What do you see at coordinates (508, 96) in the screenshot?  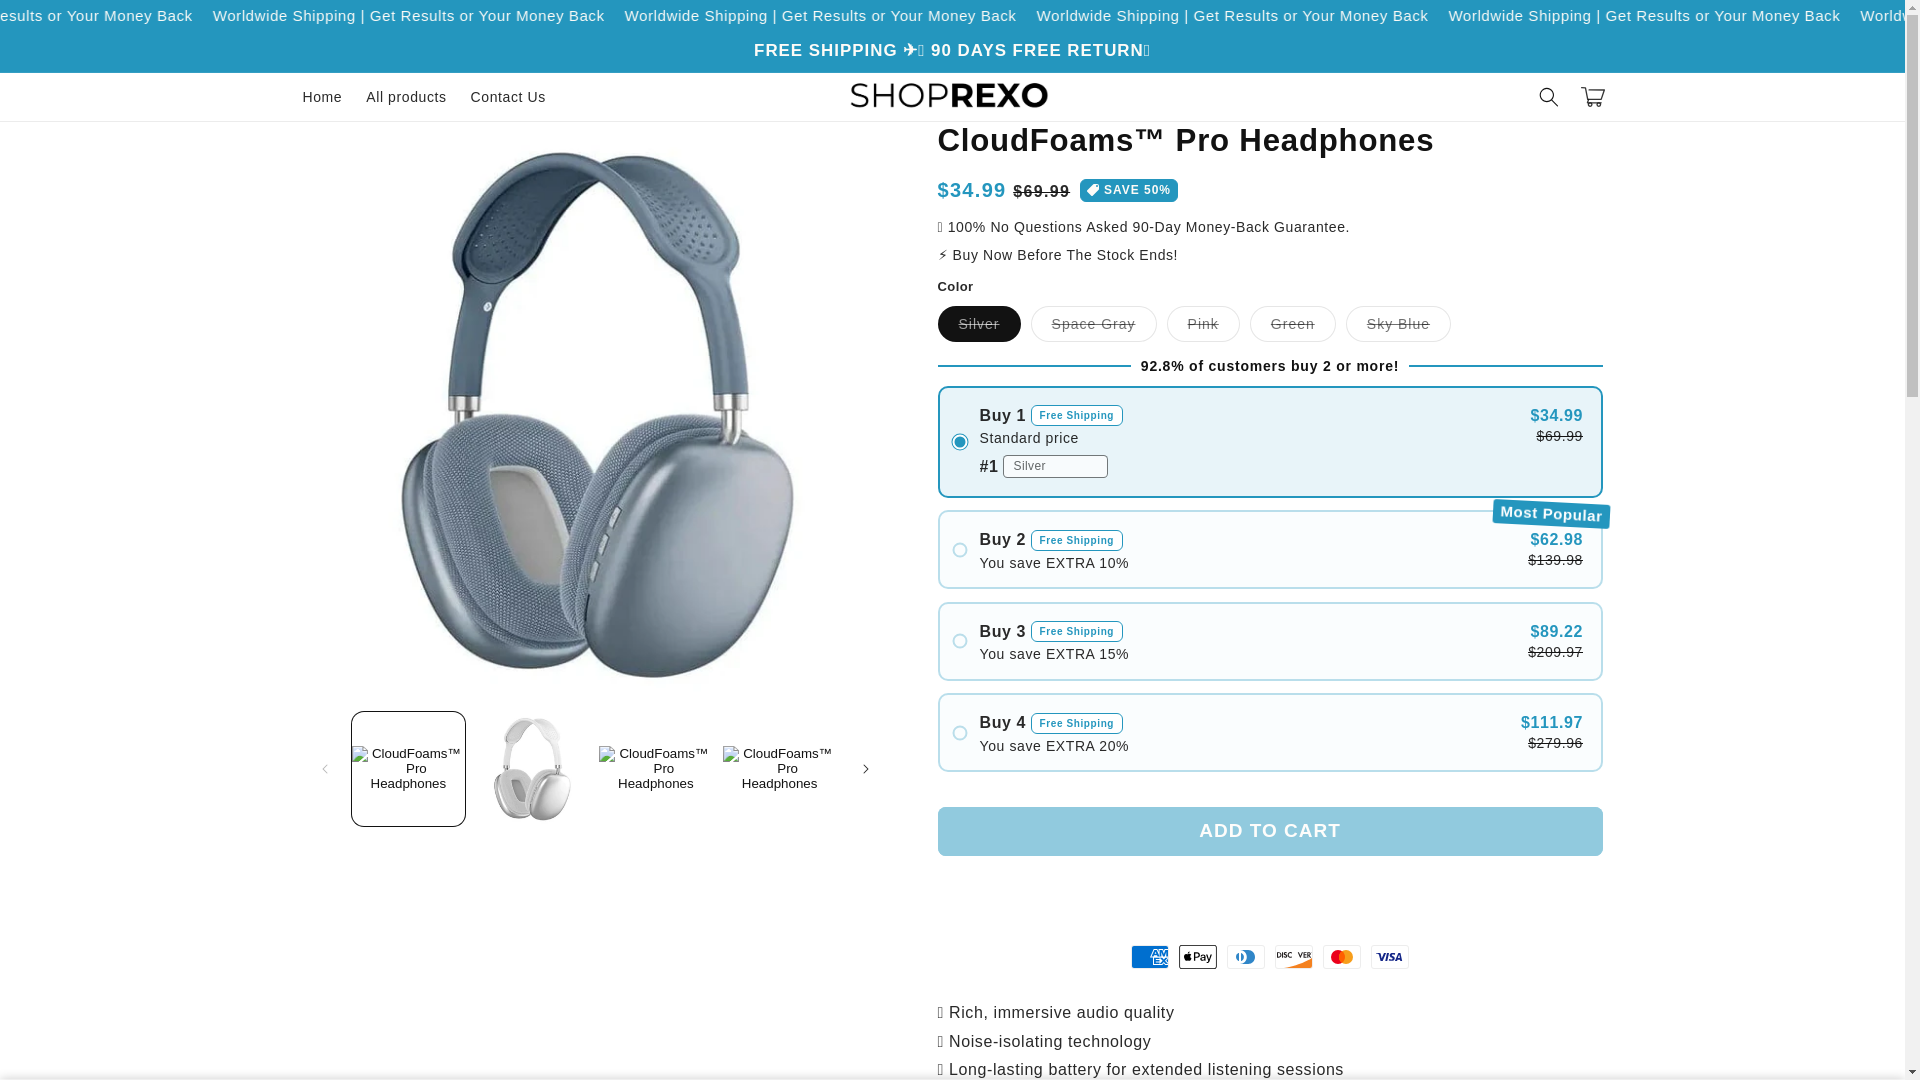 I see `Contact Us` at bounding box center [508, 96].